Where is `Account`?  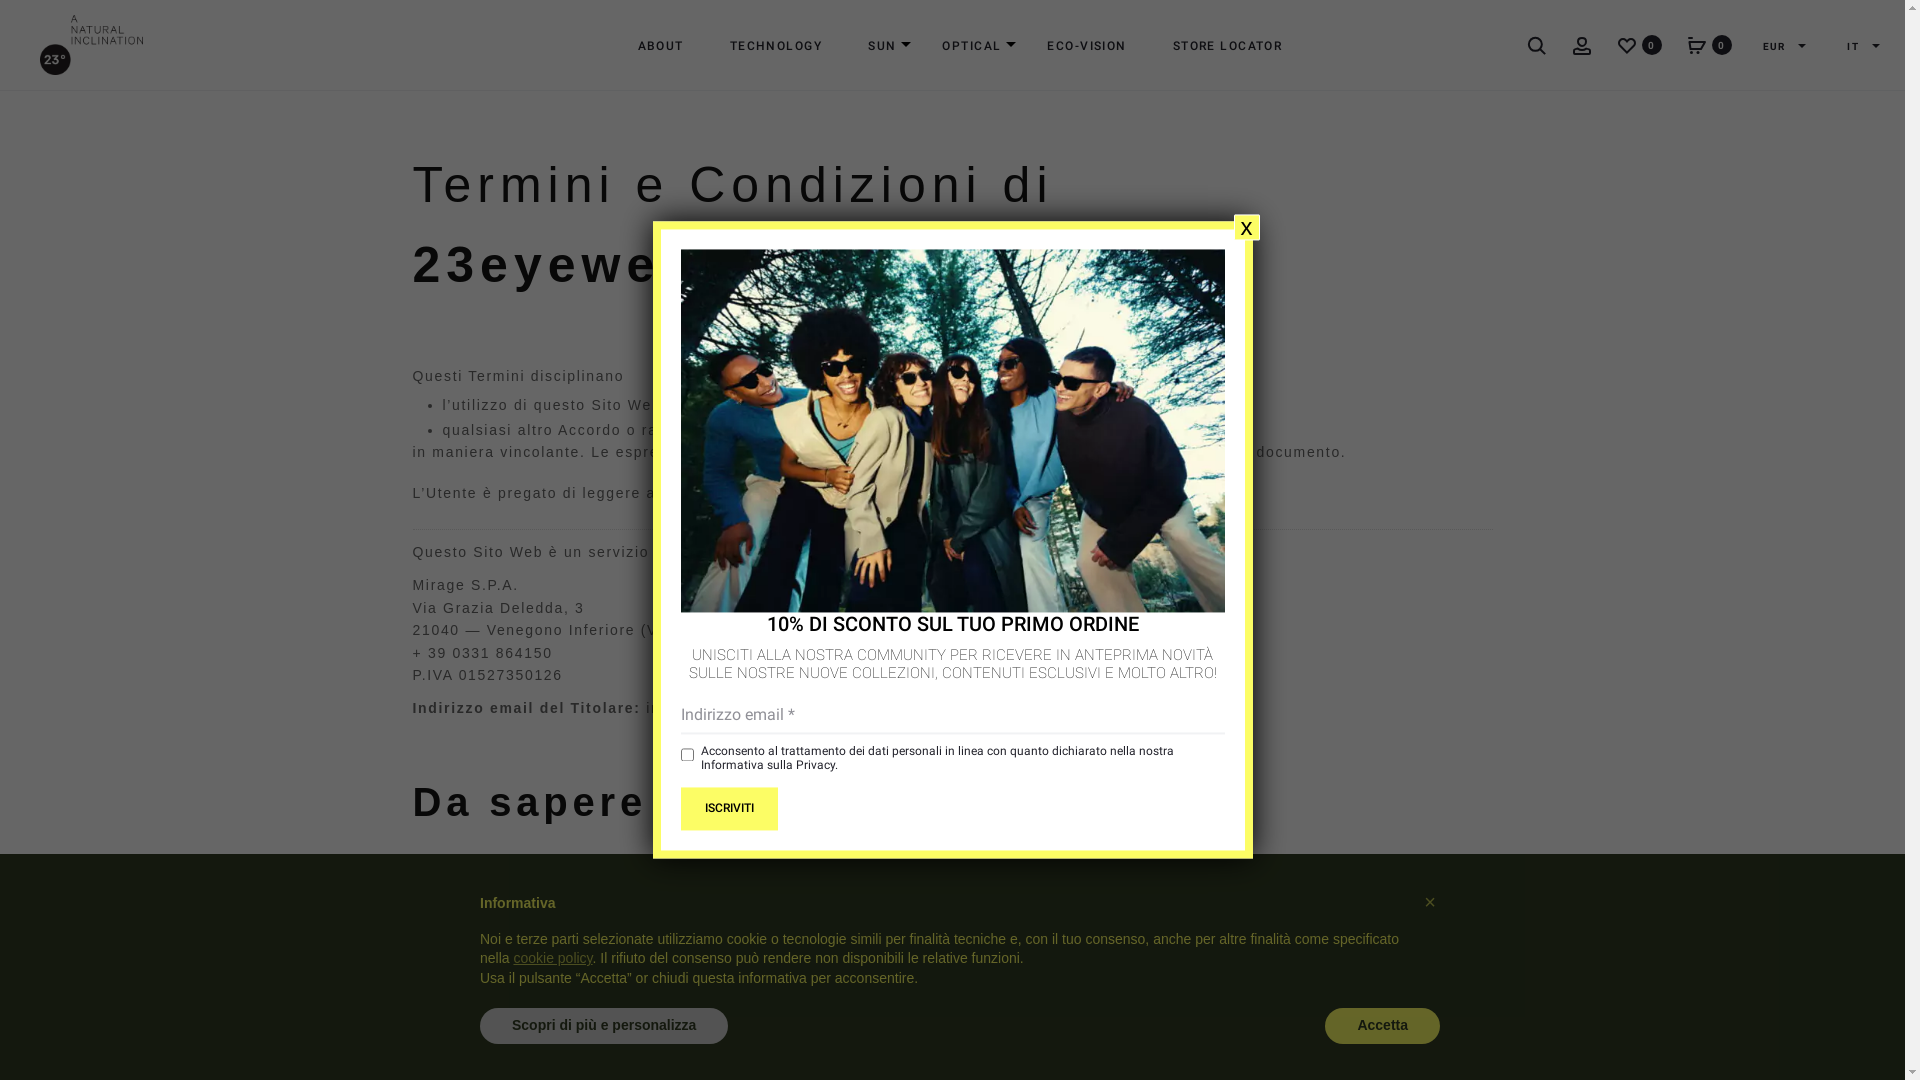 Account is located at coordinates (1582, 44).